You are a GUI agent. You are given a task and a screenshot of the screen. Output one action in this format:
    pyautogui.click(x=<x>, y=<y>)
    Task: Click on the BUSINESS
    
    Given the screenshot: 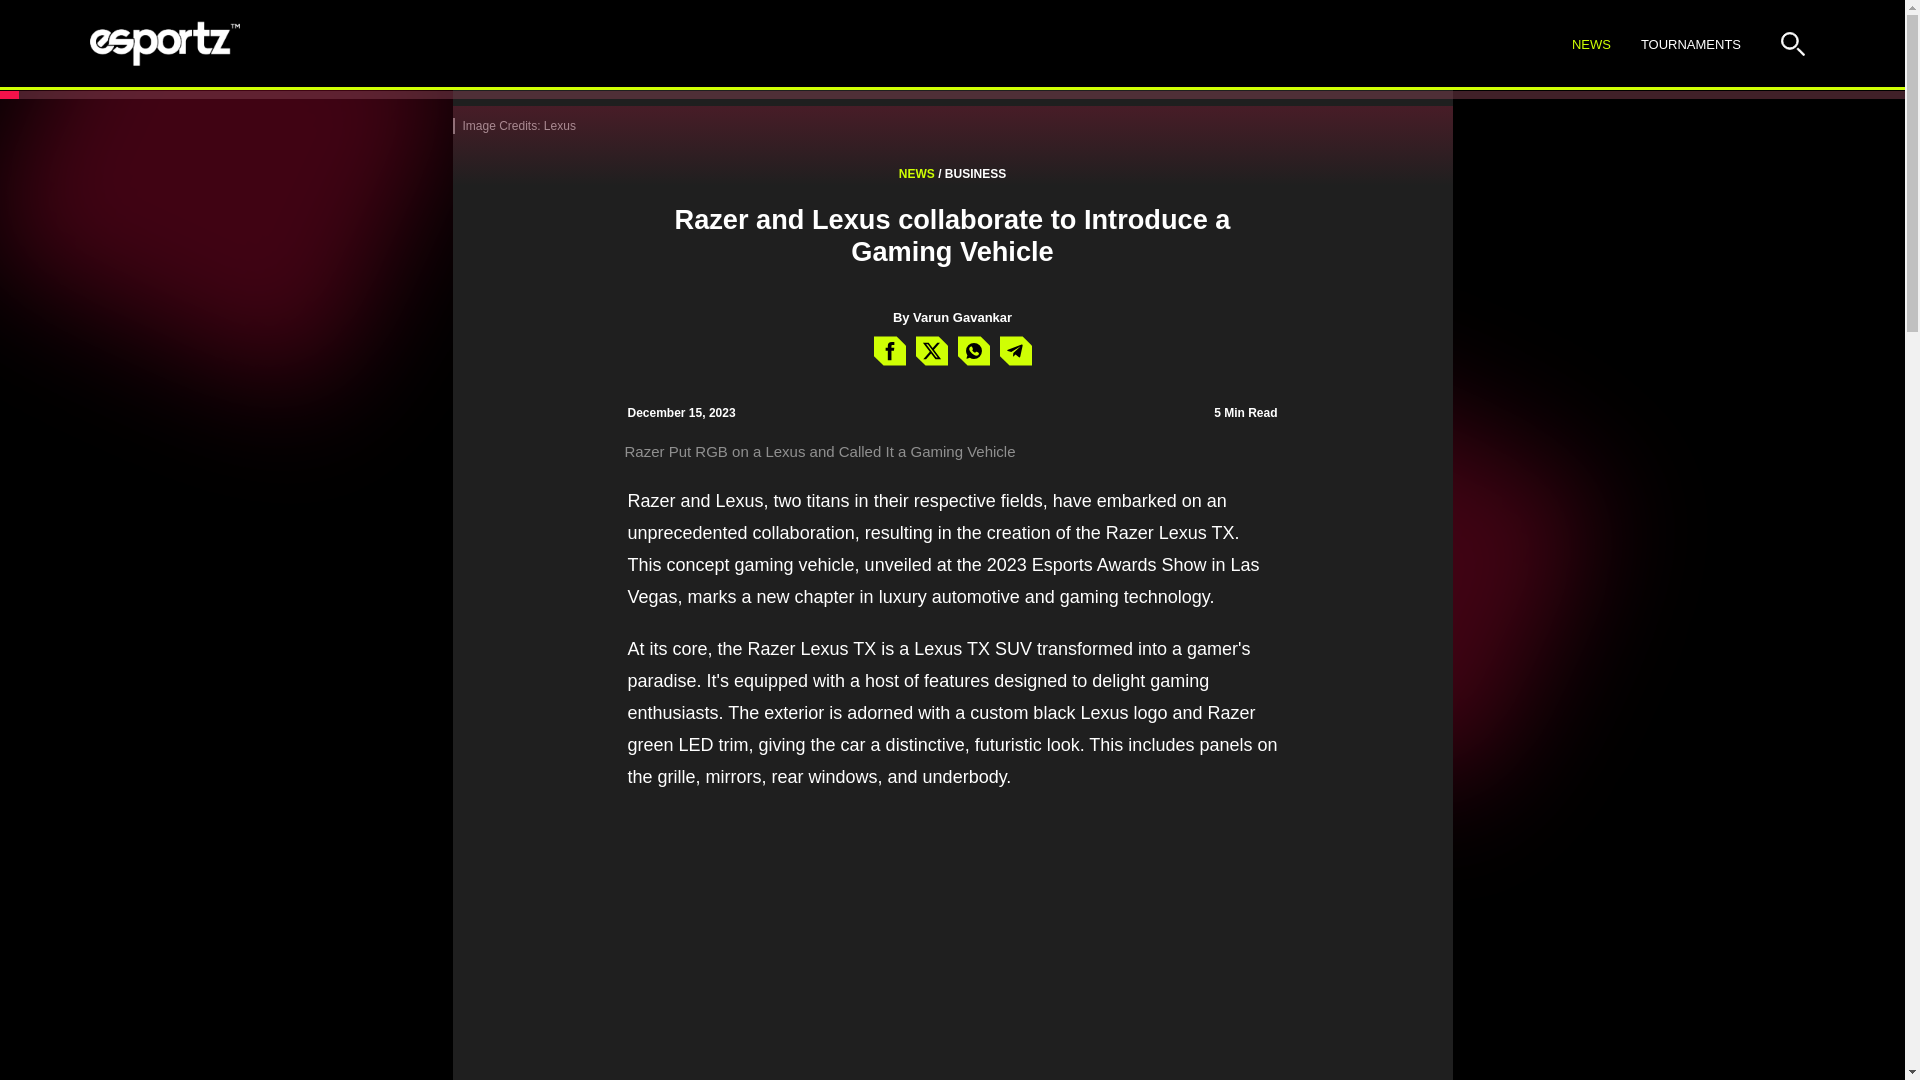 What is the action you would take?
    pyautogui.click(x=975, y=174)
    